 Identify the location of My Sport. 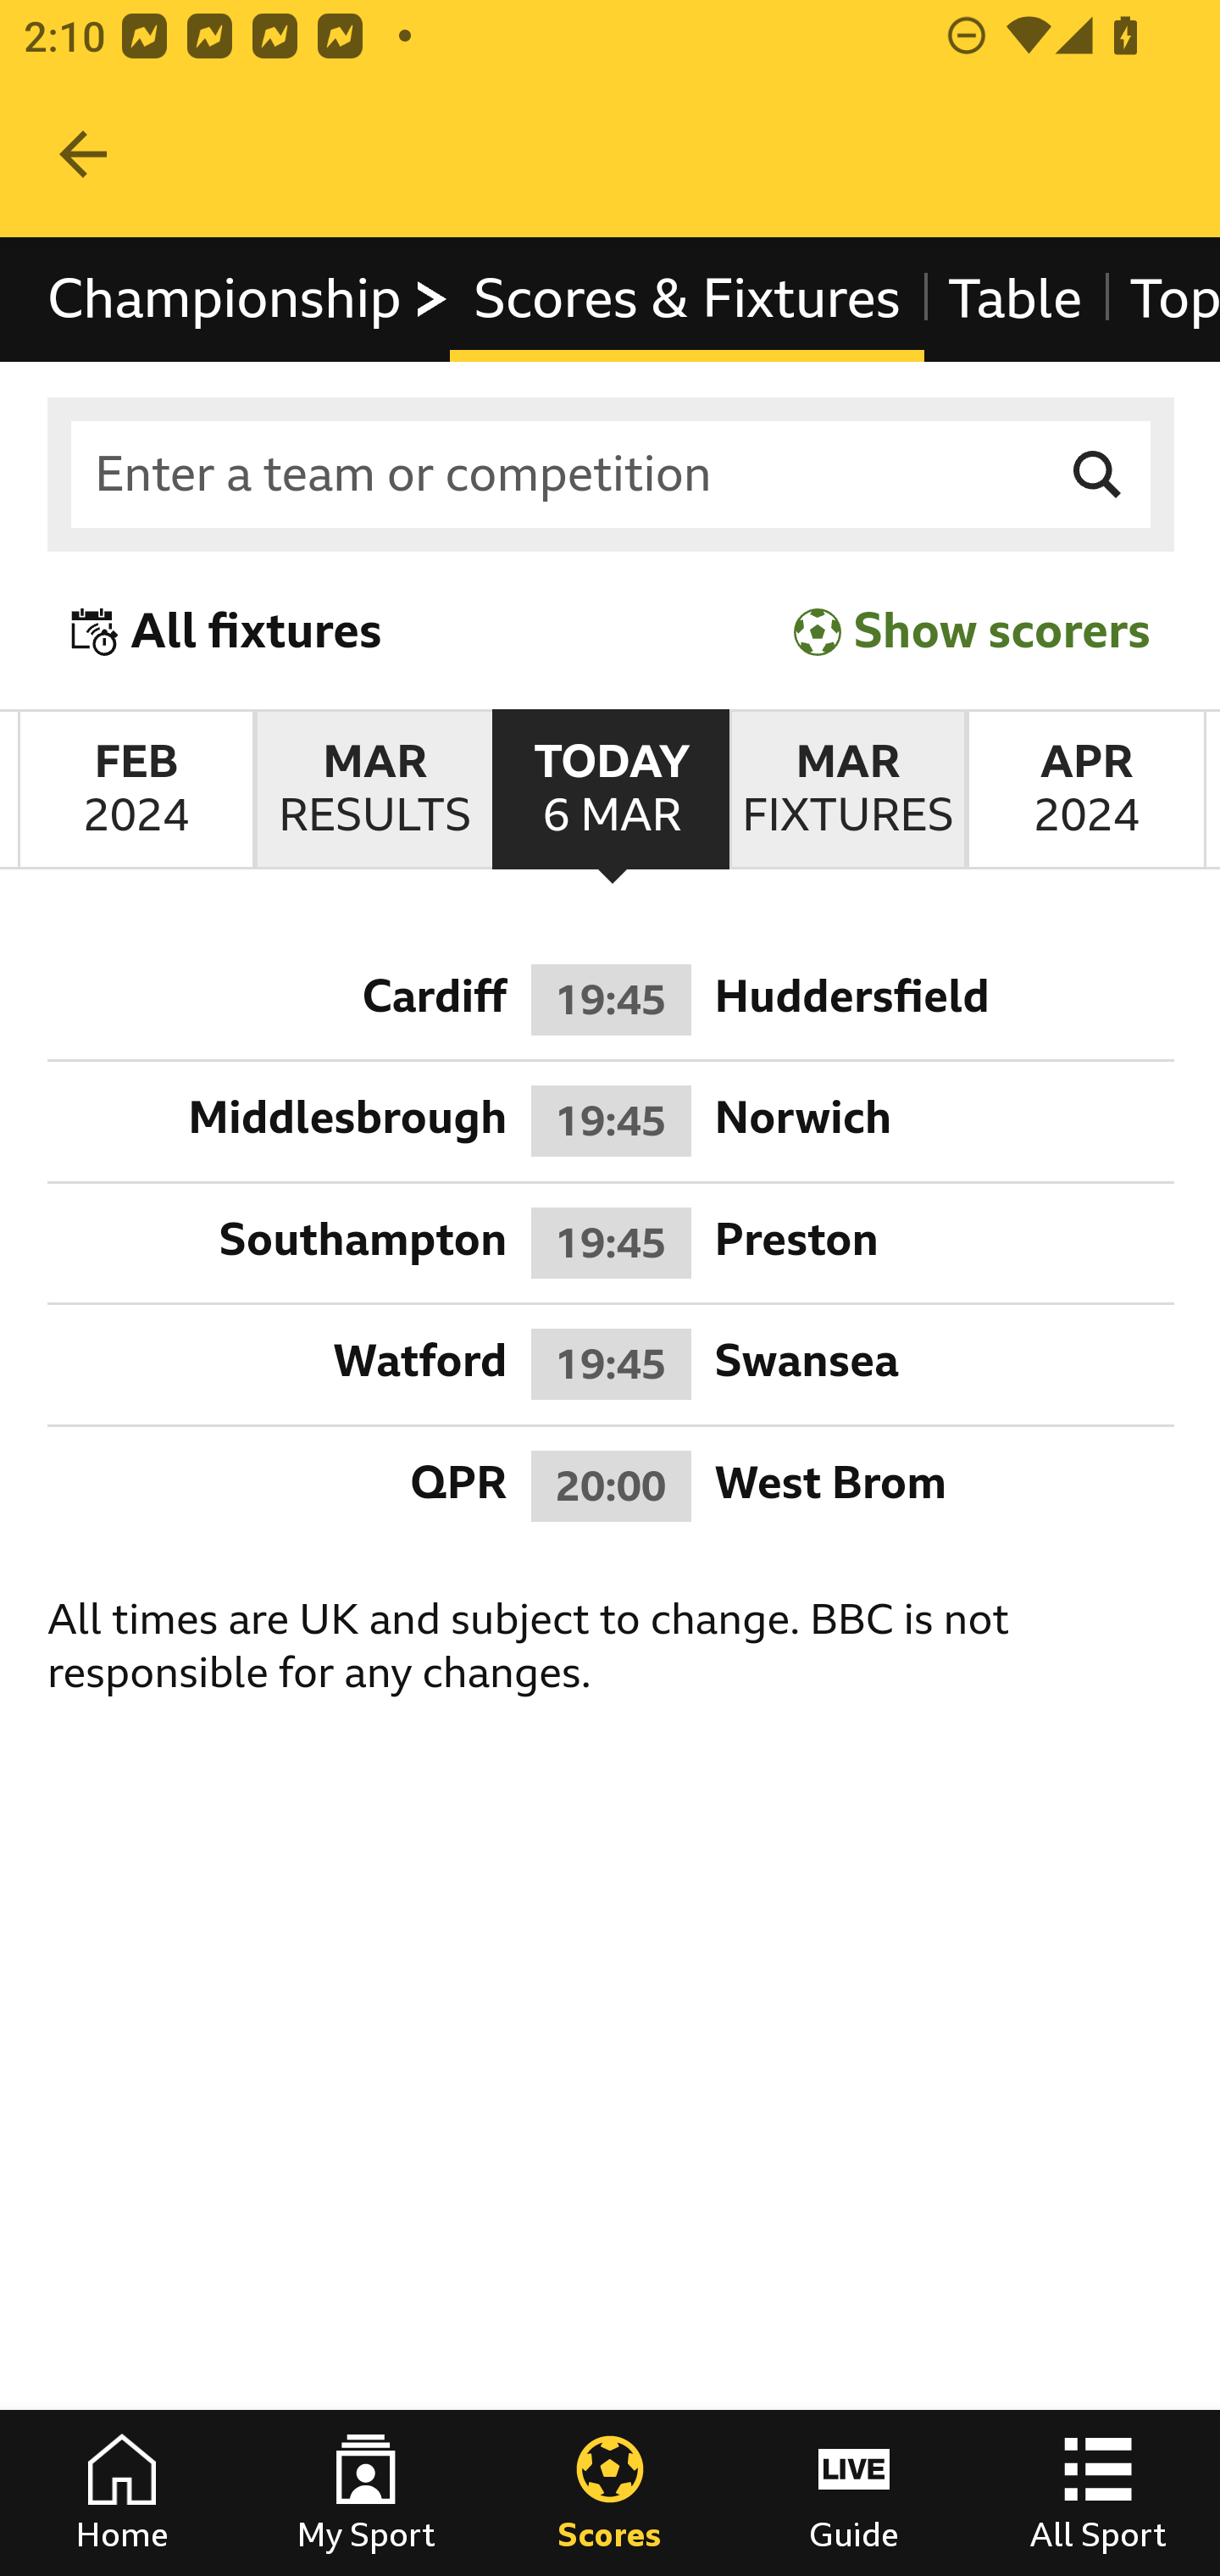
(366, 2493).